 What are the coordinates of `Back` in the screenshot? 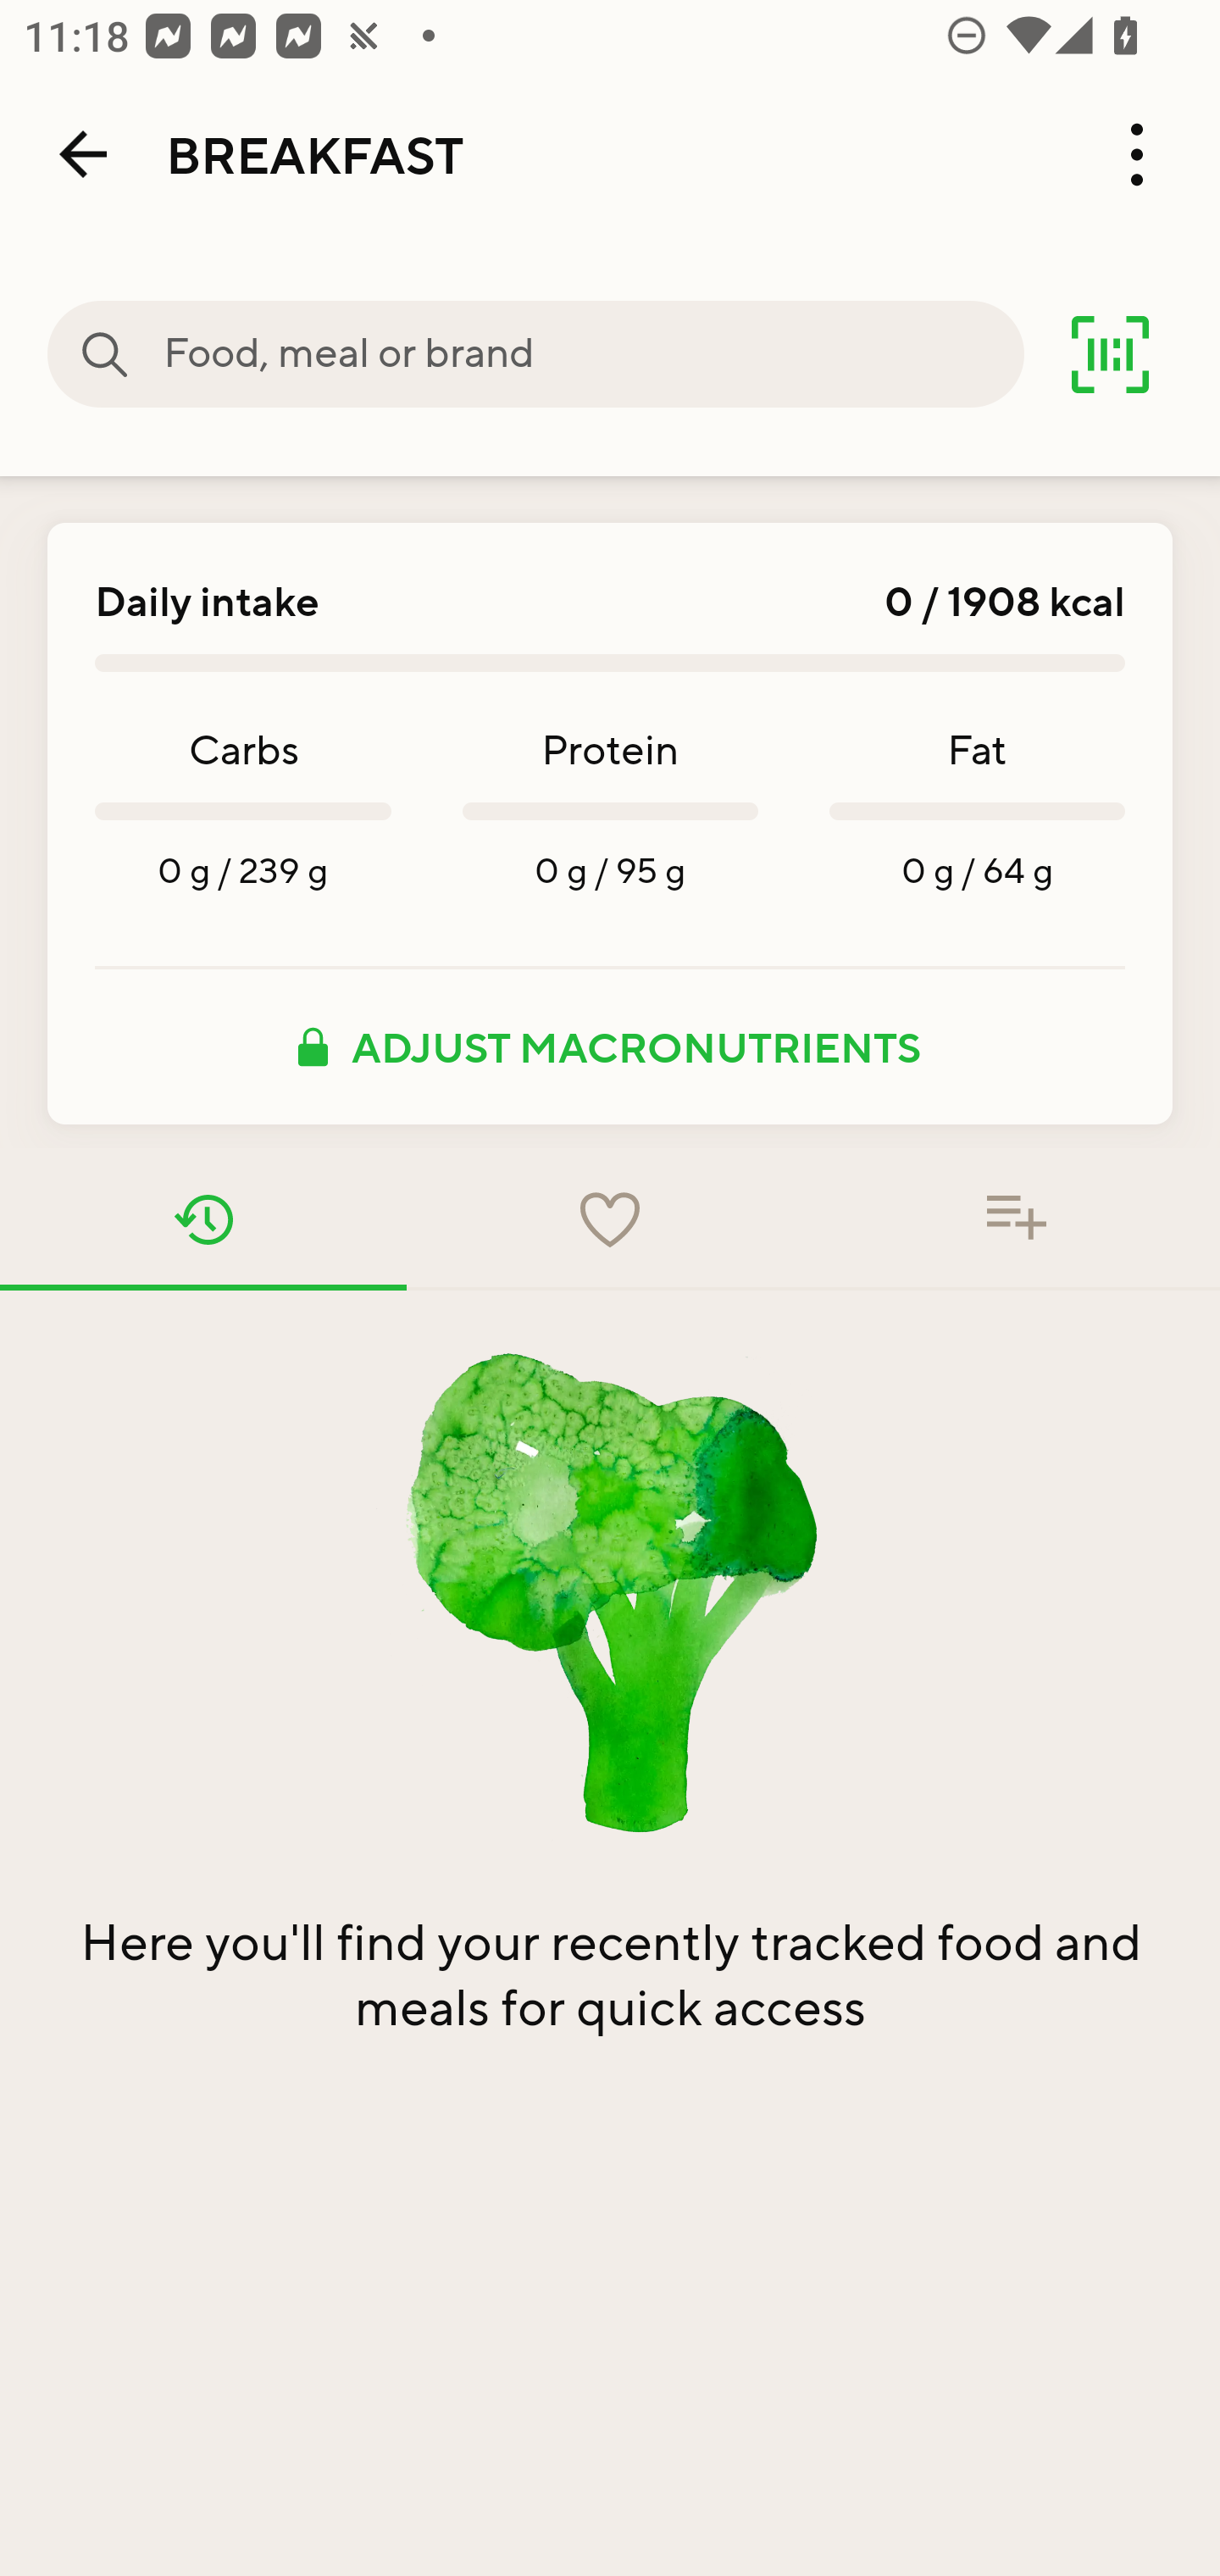 It's located at (83, 154).